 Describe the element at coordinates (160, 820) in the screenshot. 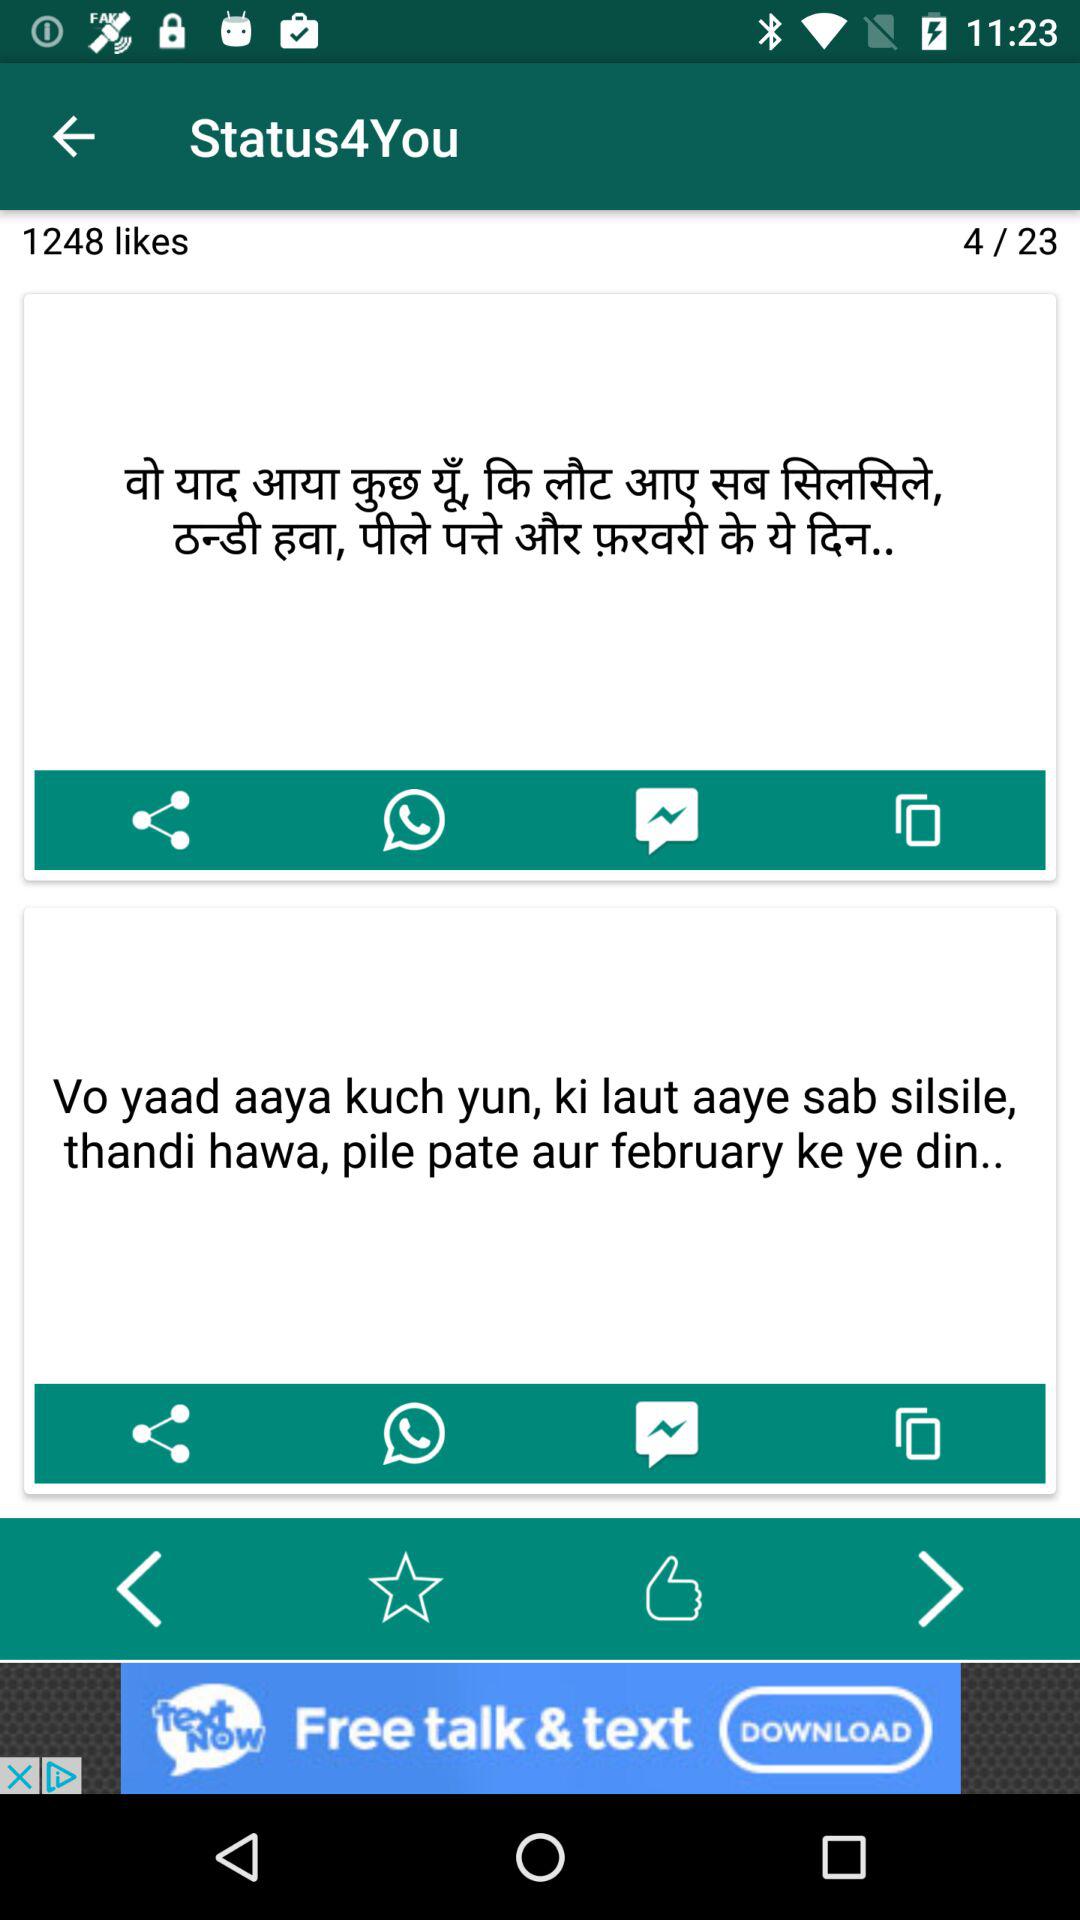

I see `share this` at that location.